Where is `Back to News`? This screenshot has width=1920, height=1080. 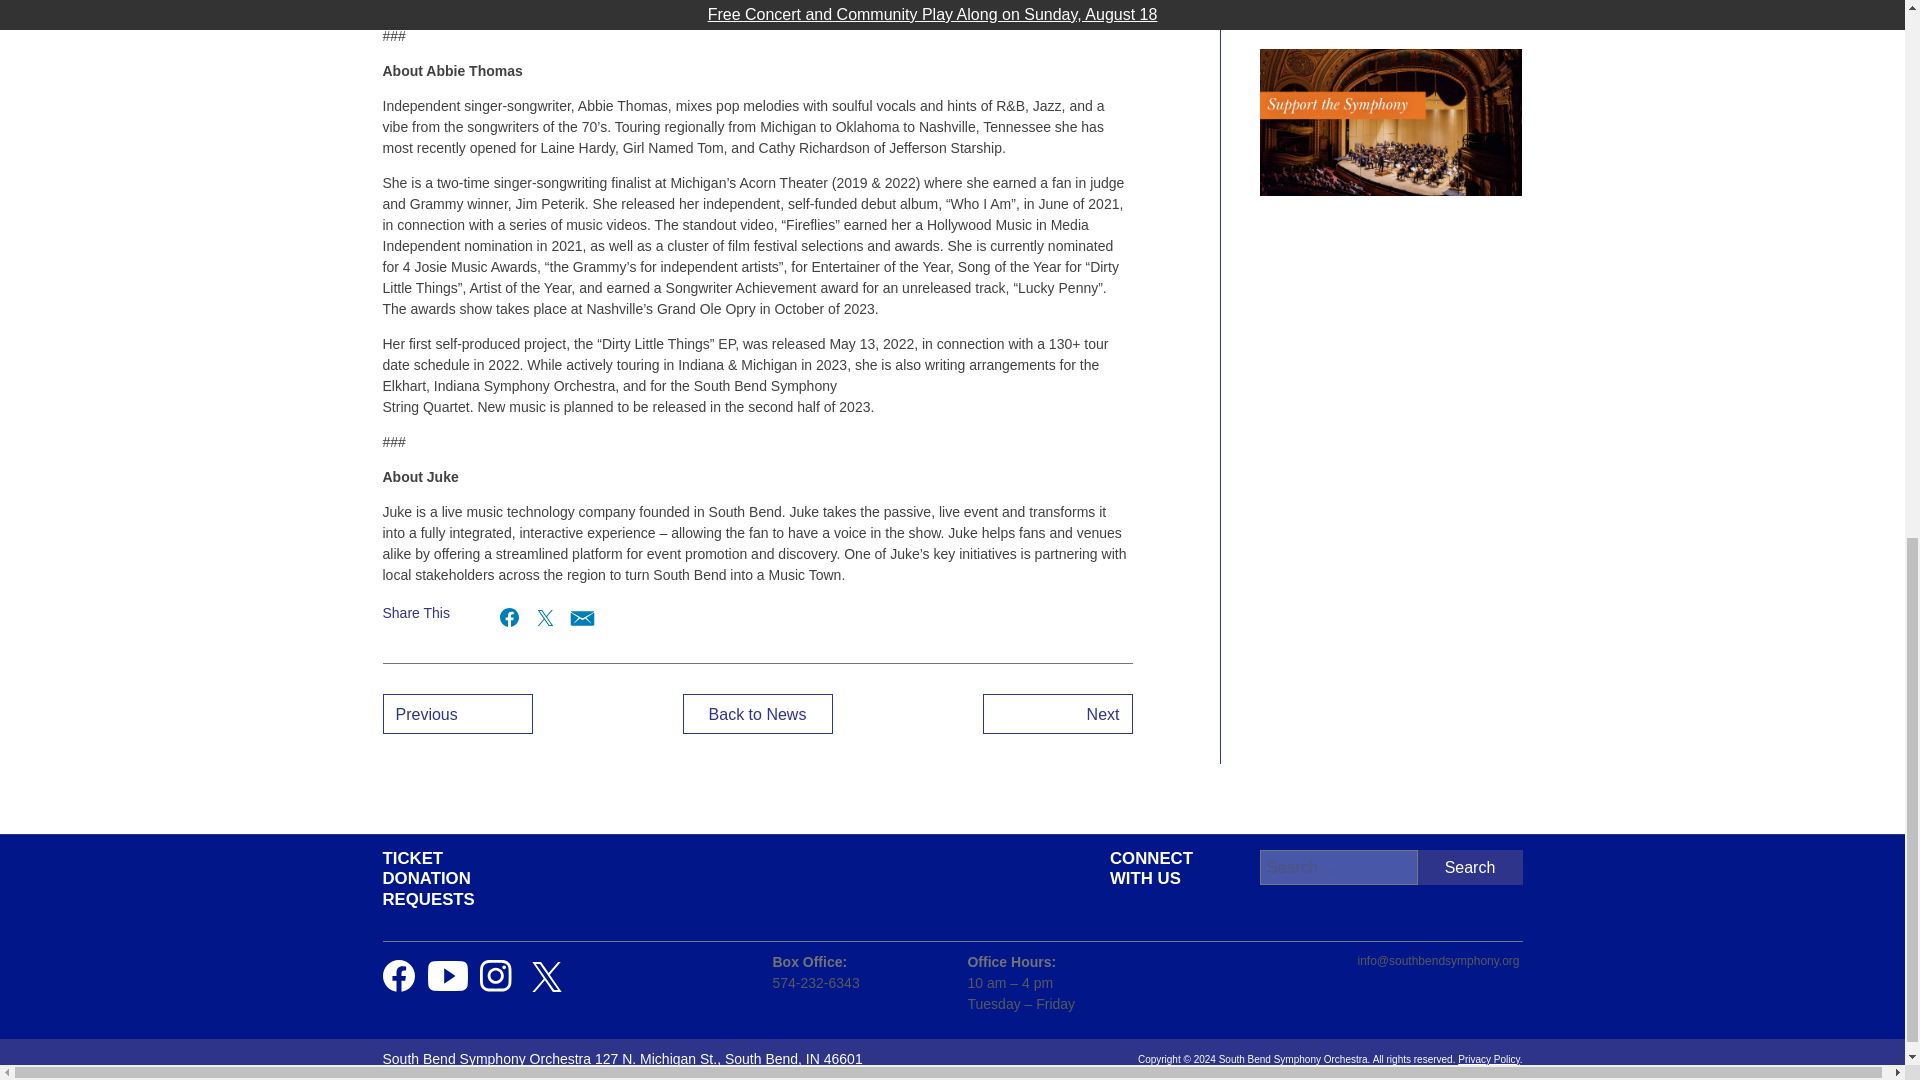 Back to News is located at coordinates (756, 714).